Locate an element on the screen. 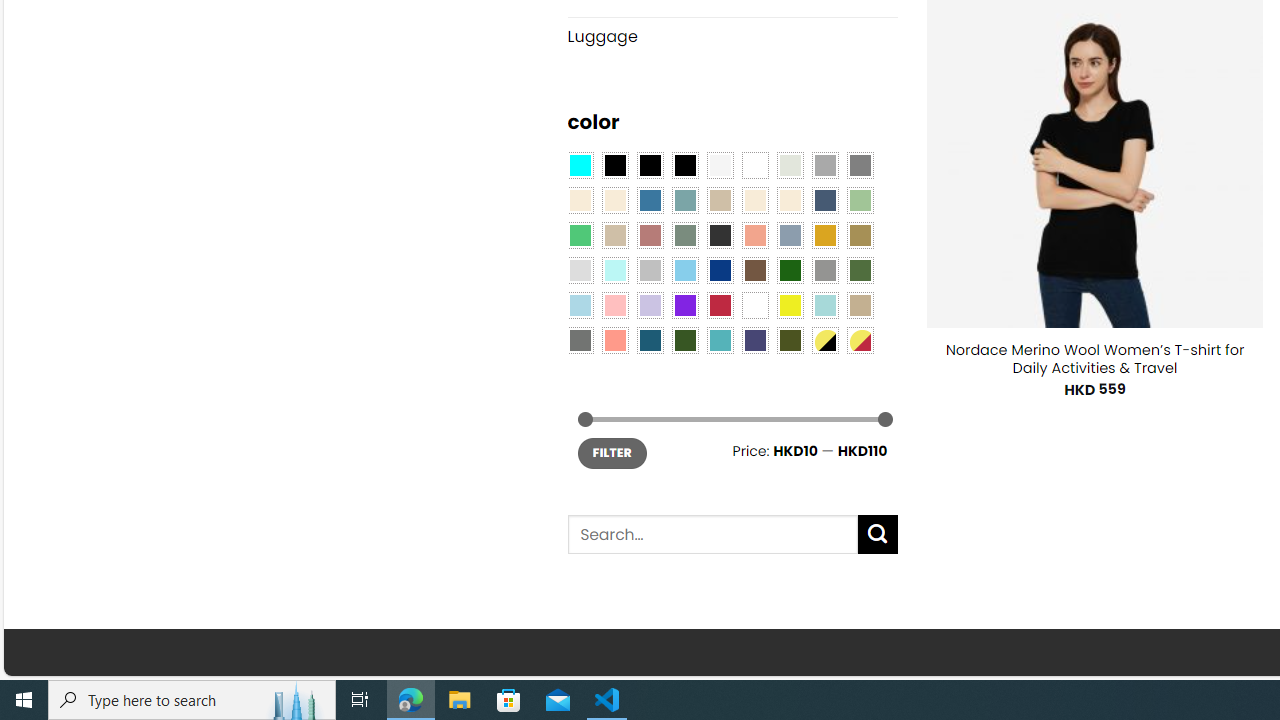 The width and height of the screenshot is (1280, 720). Navy Blue is located at coordinates (720, 270).